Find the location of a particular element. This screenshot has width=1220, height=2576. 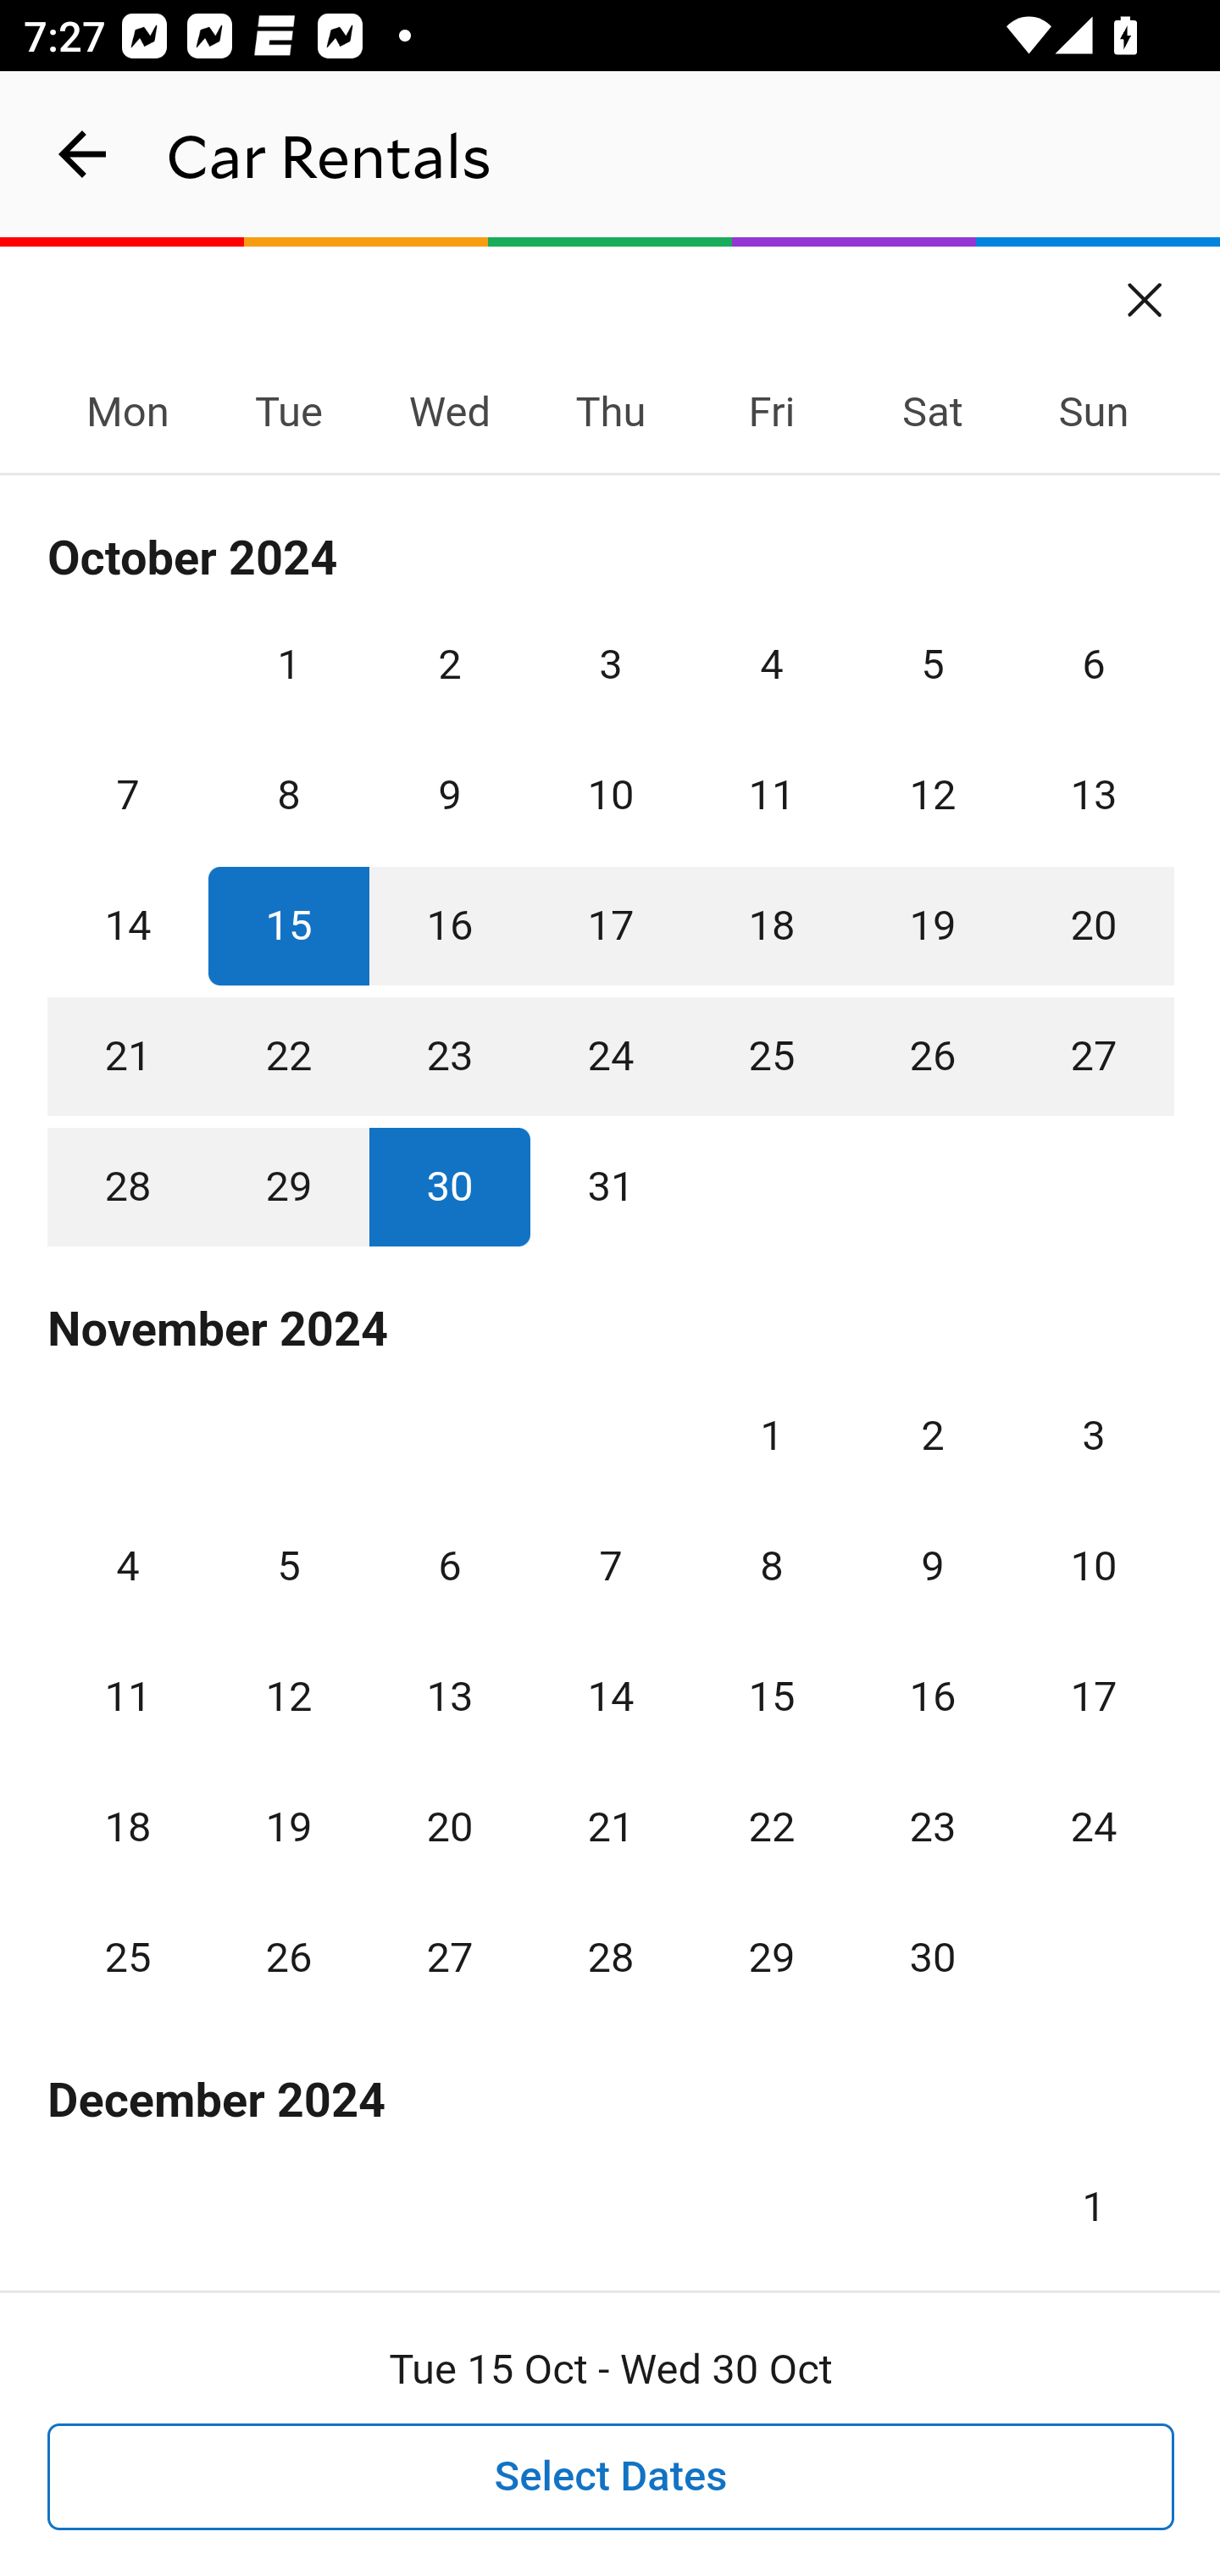

7 November 2024 is located at coordinates (611, 1566).